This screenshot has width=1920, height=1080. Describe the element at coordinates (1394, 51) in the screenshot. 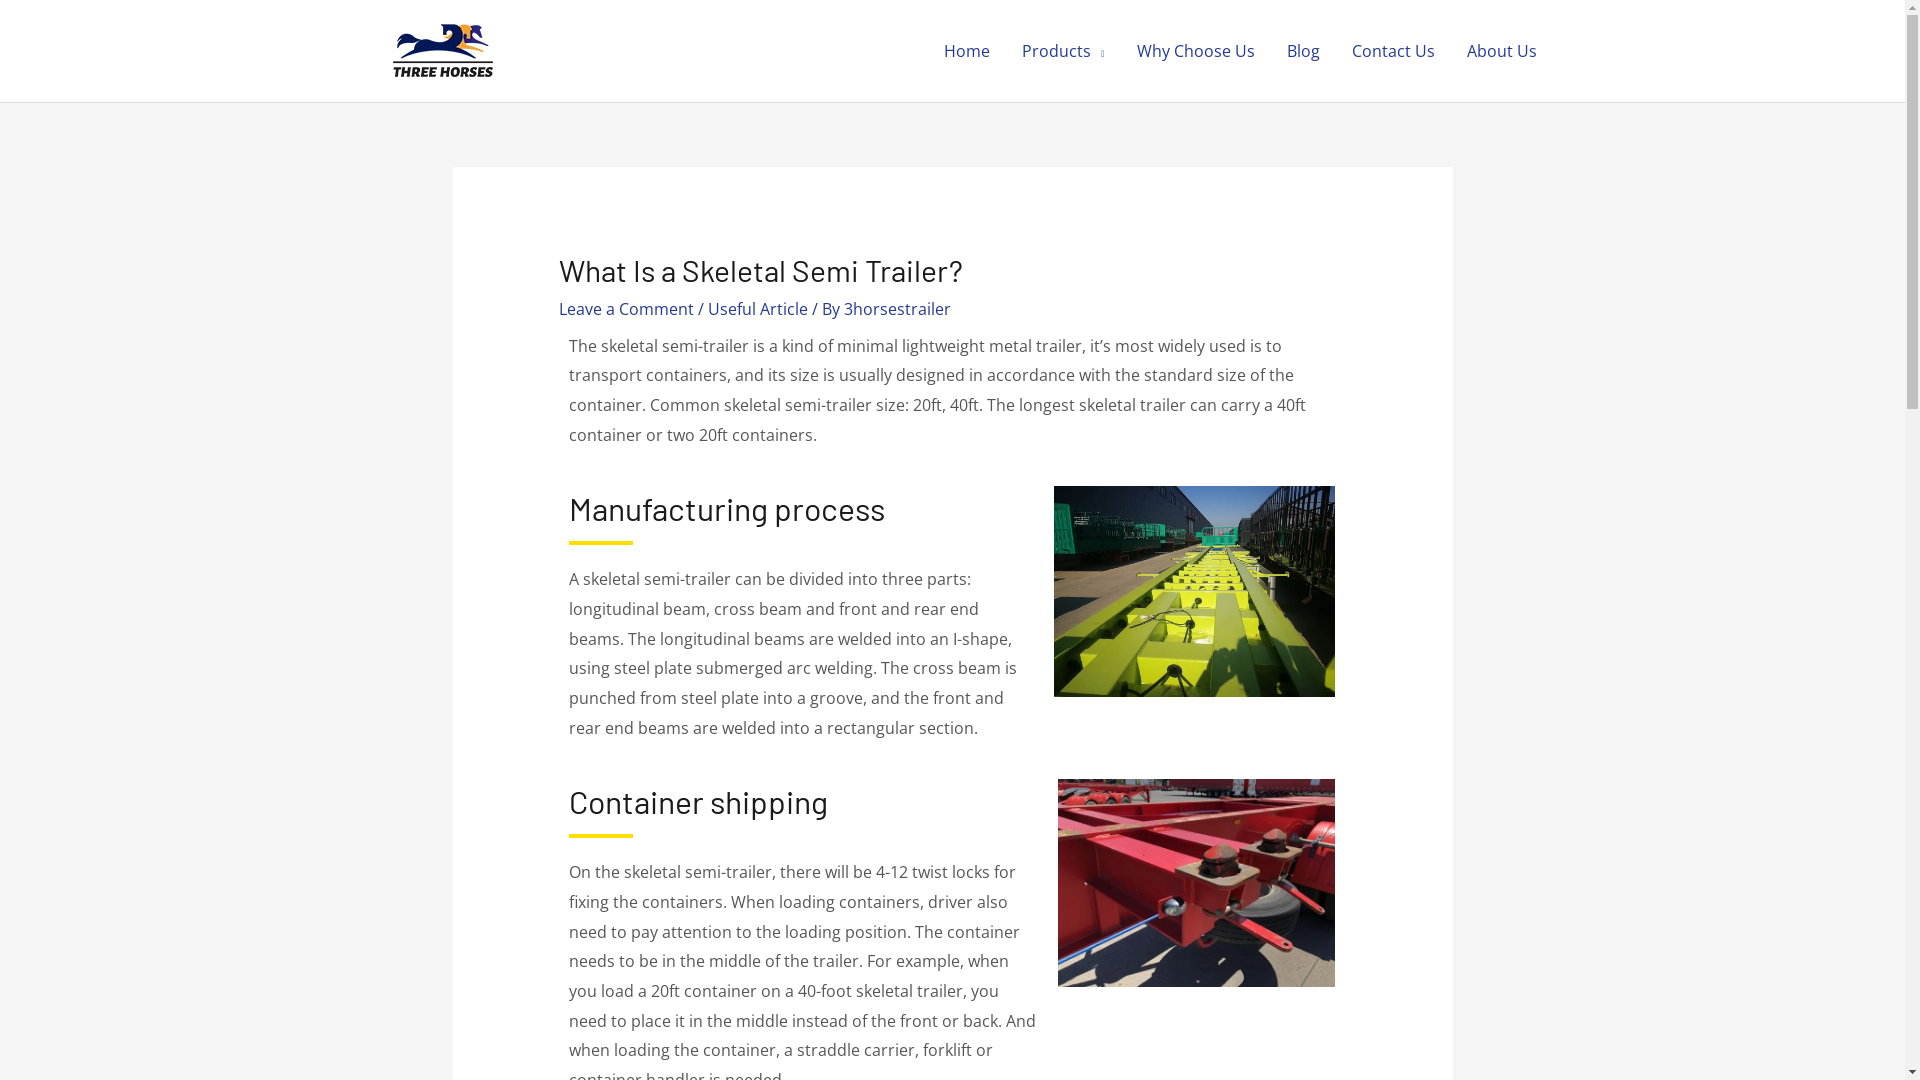

I see `Contact Us` at that location.